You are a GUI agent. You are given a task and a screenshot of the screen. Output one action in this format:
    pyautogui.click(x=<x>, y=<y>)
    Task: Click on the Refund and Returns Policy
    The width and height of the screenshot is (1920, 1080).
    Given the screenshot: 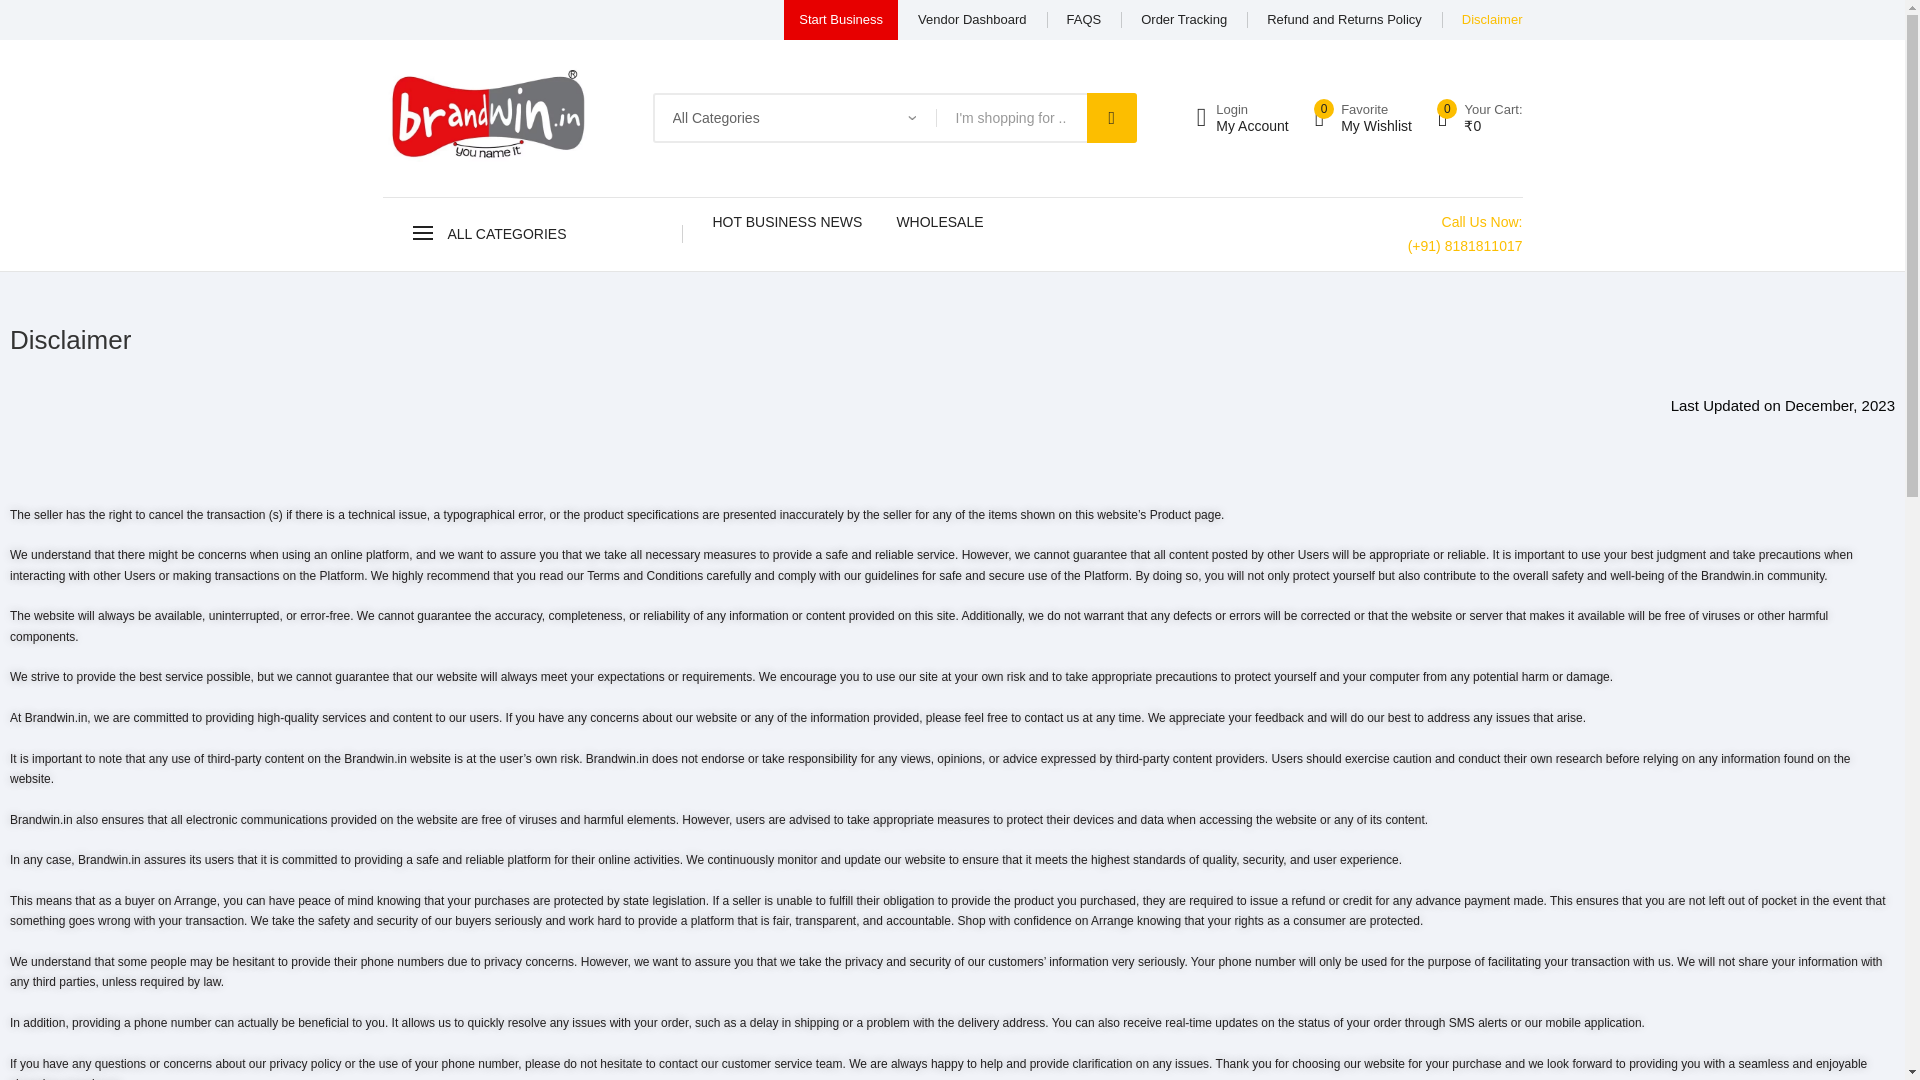 What is the action you would take?
    pyautogui.click(x=1344, y=20)
    